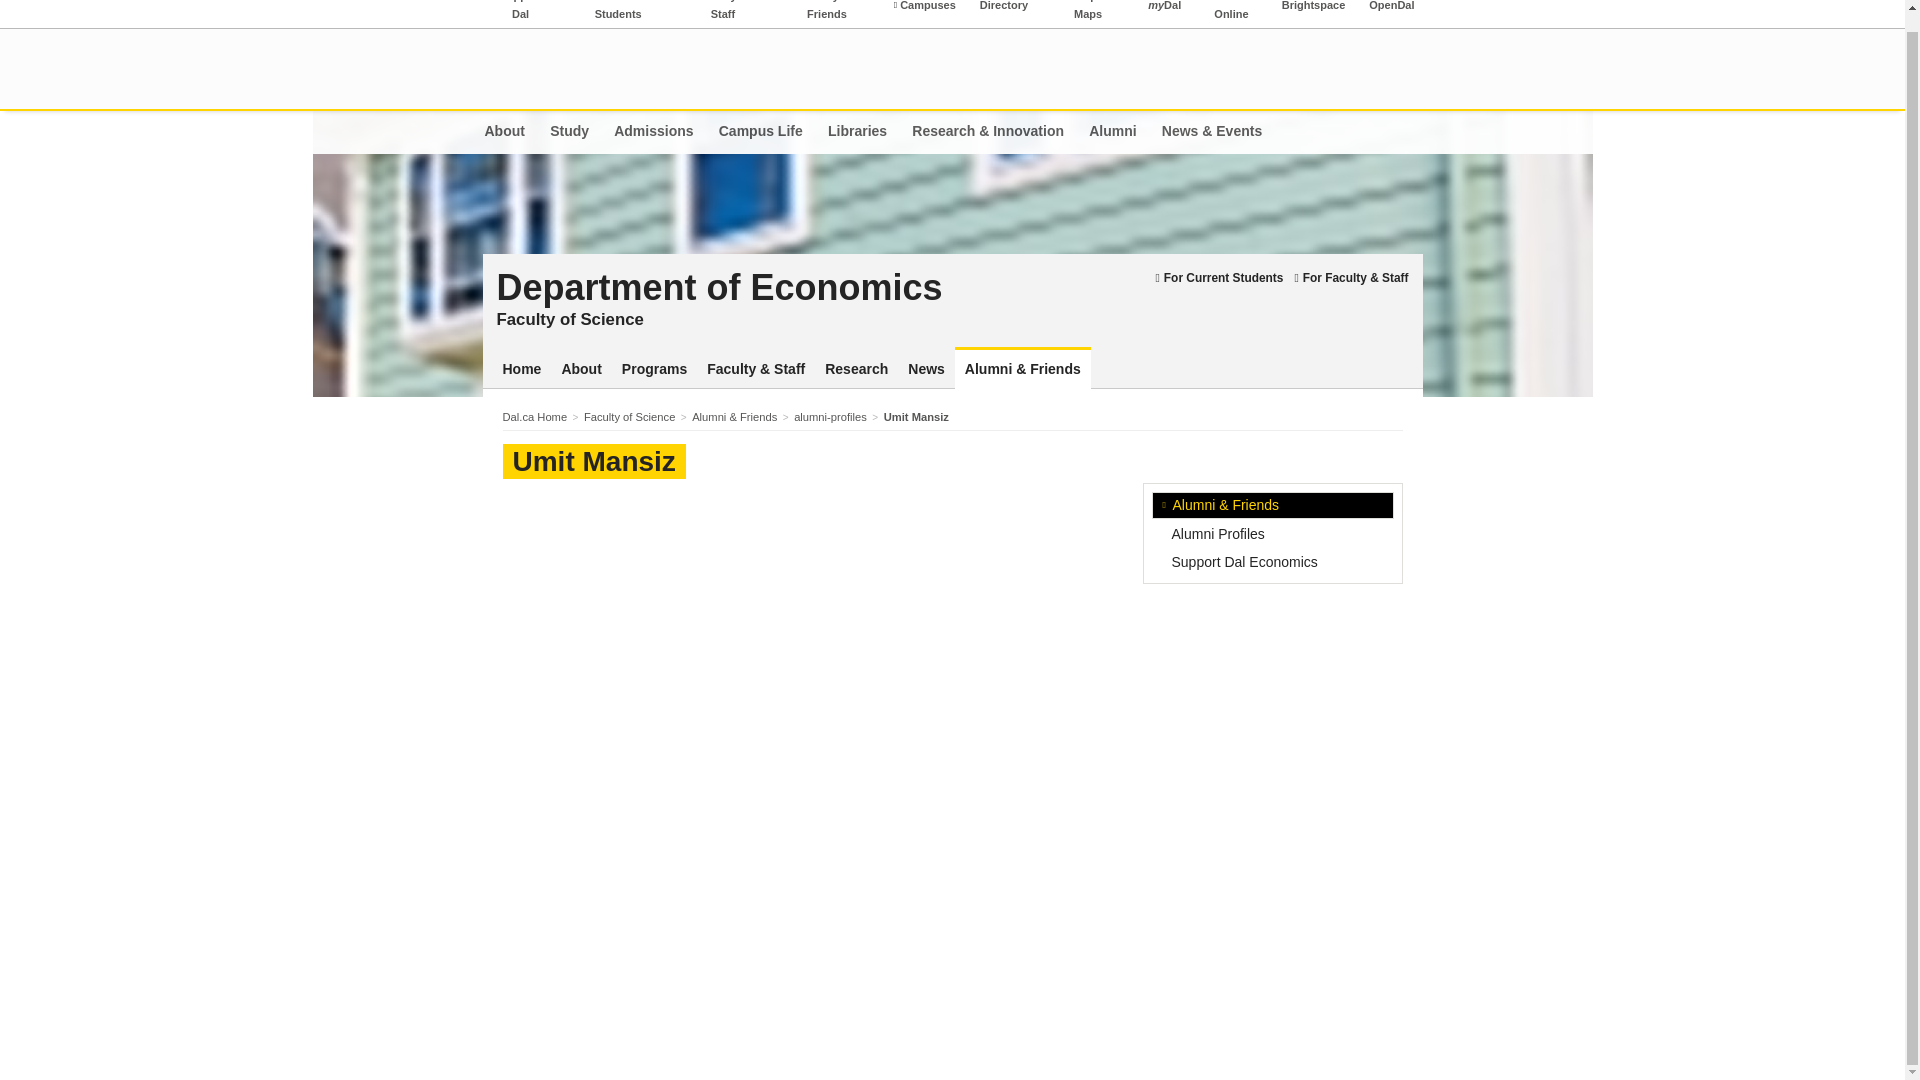 The height and width of the screenshot is (1080, 1920). I want to click on Support Dal Economics, so click(1272, 561).